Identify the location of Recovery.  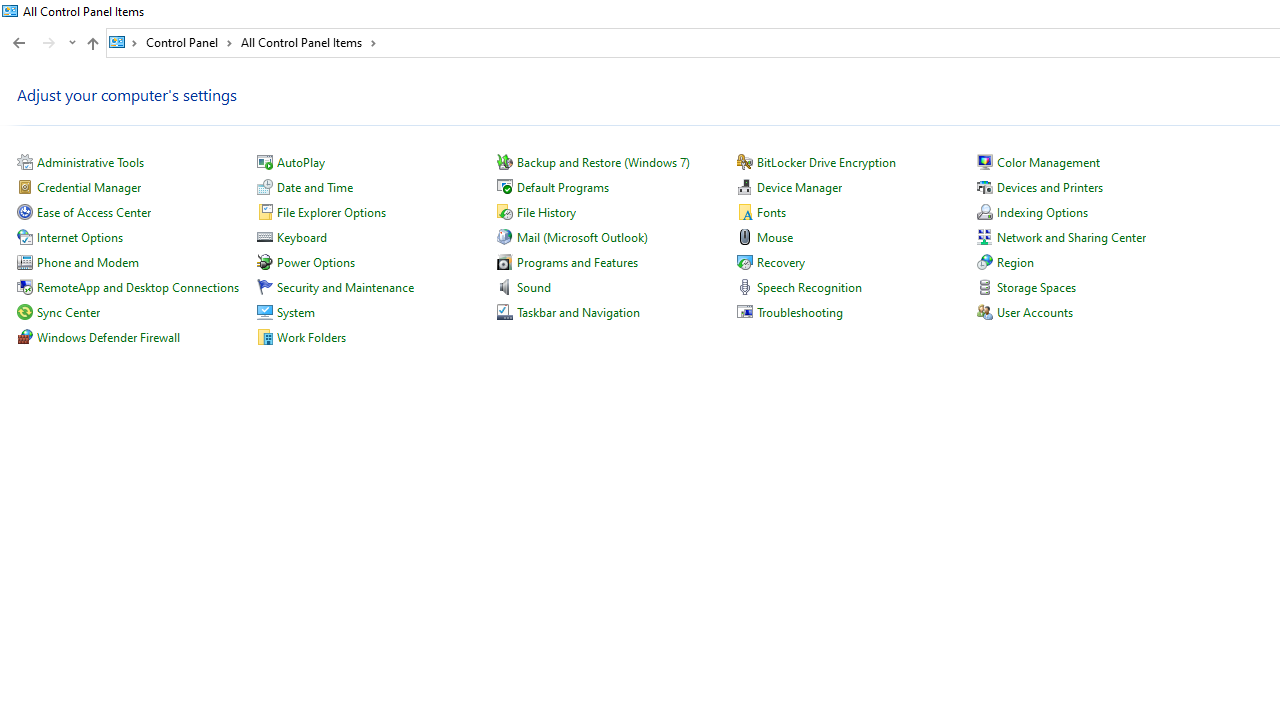
(780, 262).